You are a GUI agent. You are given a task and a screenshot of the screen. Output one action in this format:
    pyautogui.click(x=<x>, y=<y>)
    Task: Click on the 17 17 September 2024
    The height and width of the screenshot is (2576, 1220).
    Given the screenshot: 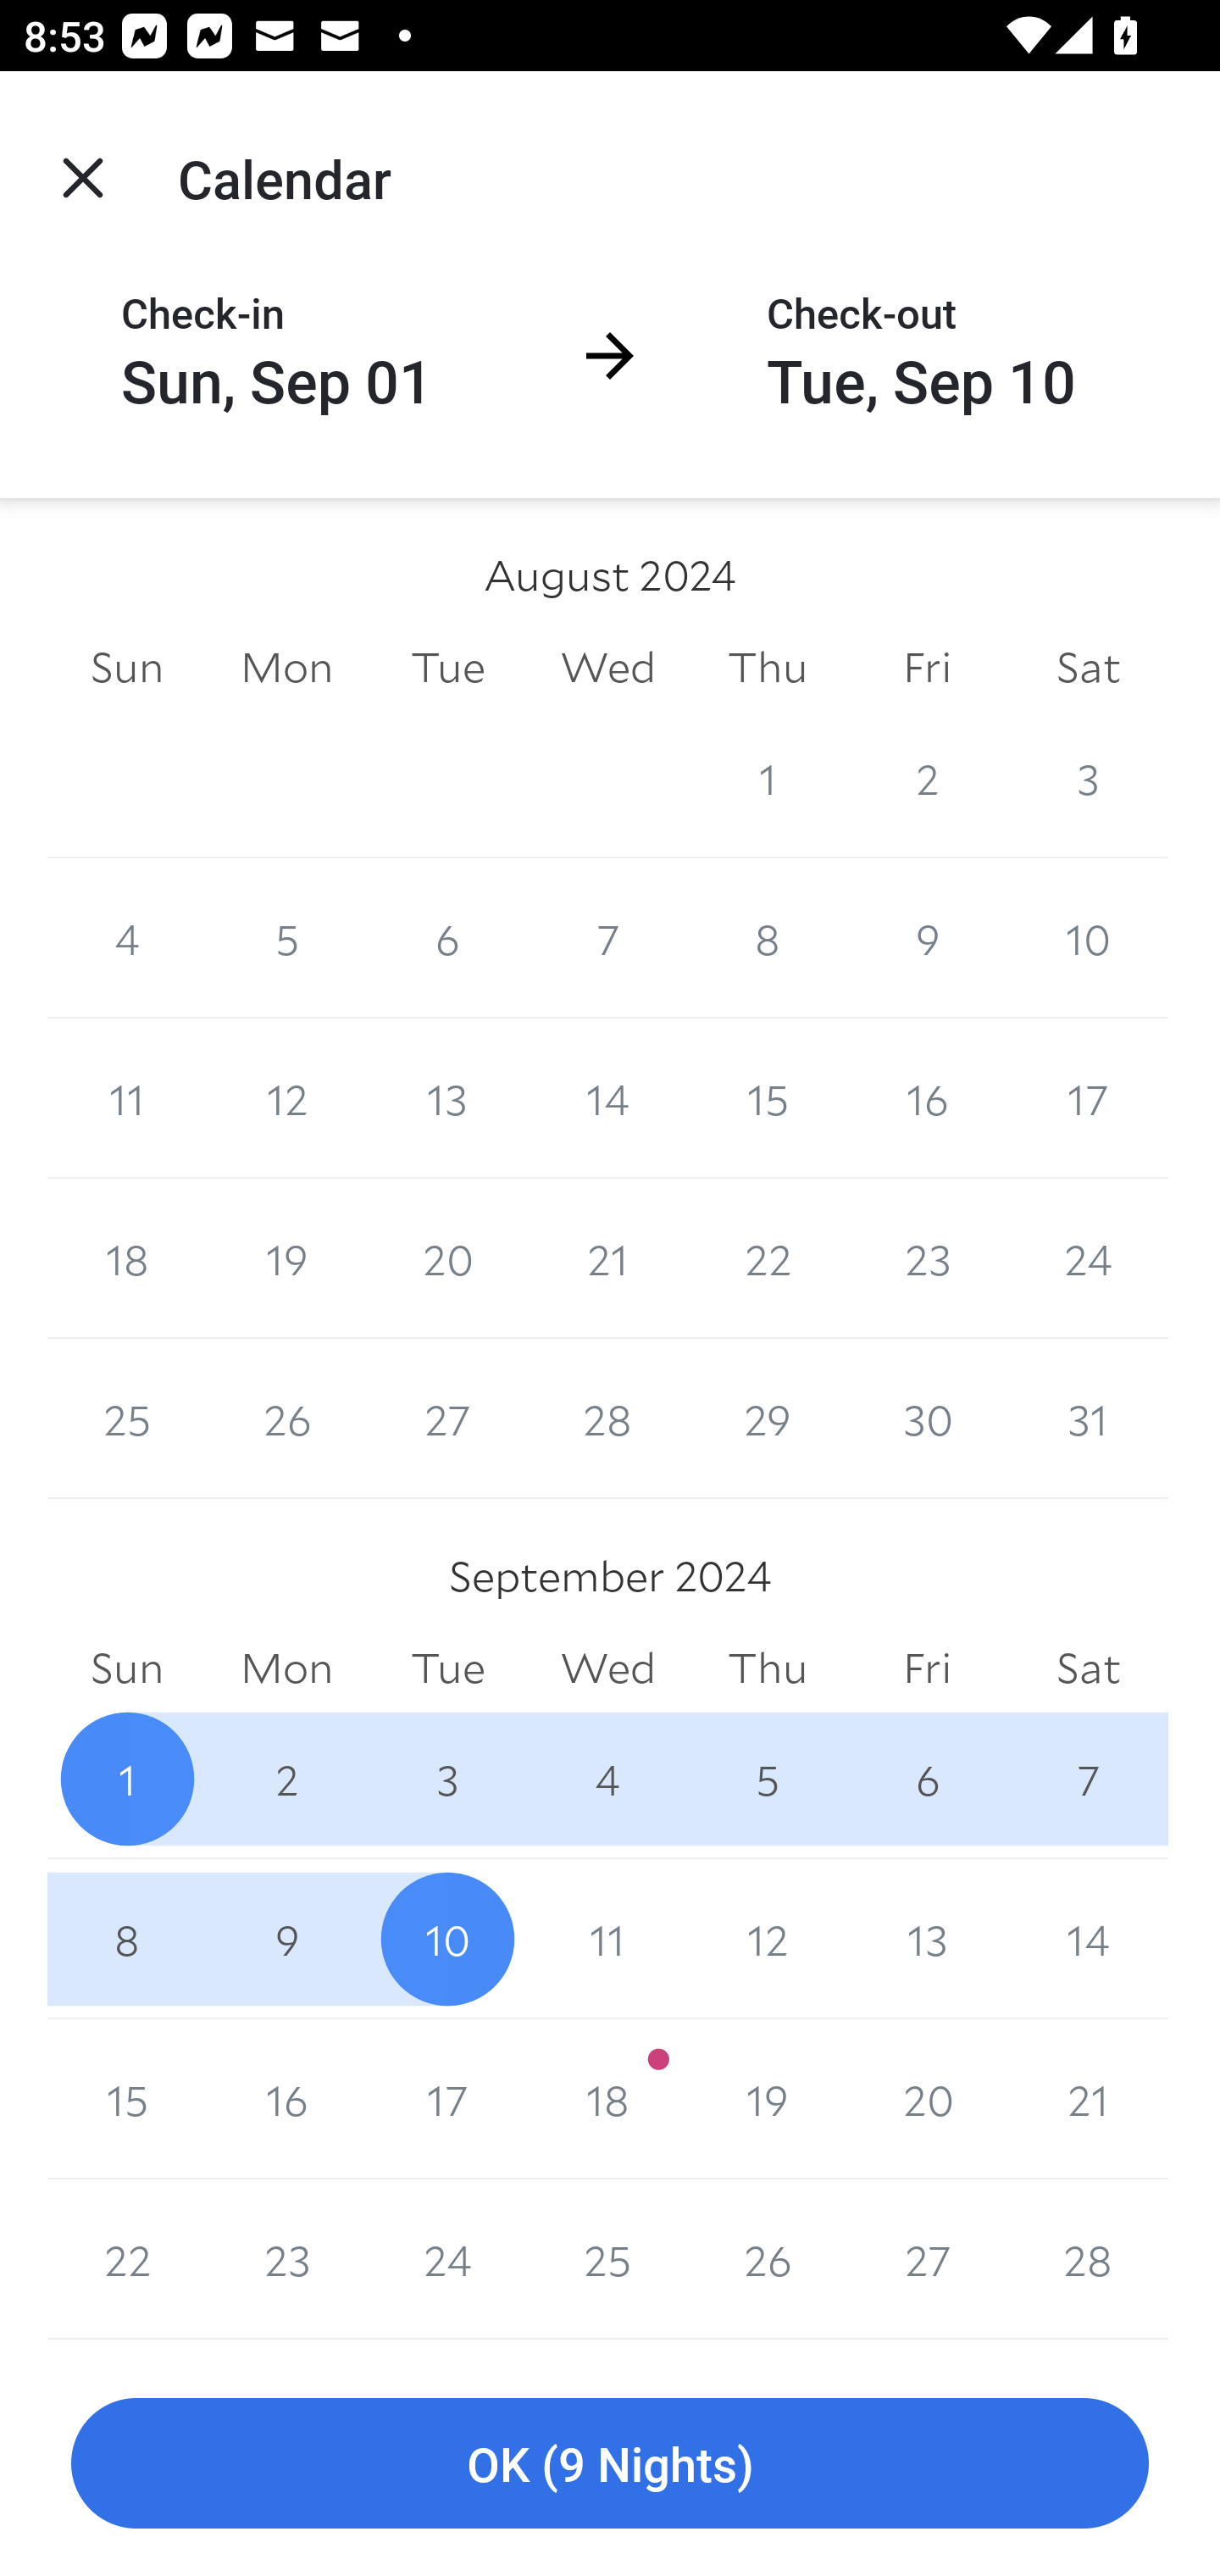 What is the action you would take?
    pyautogui.click(x=447, y=2099)
    